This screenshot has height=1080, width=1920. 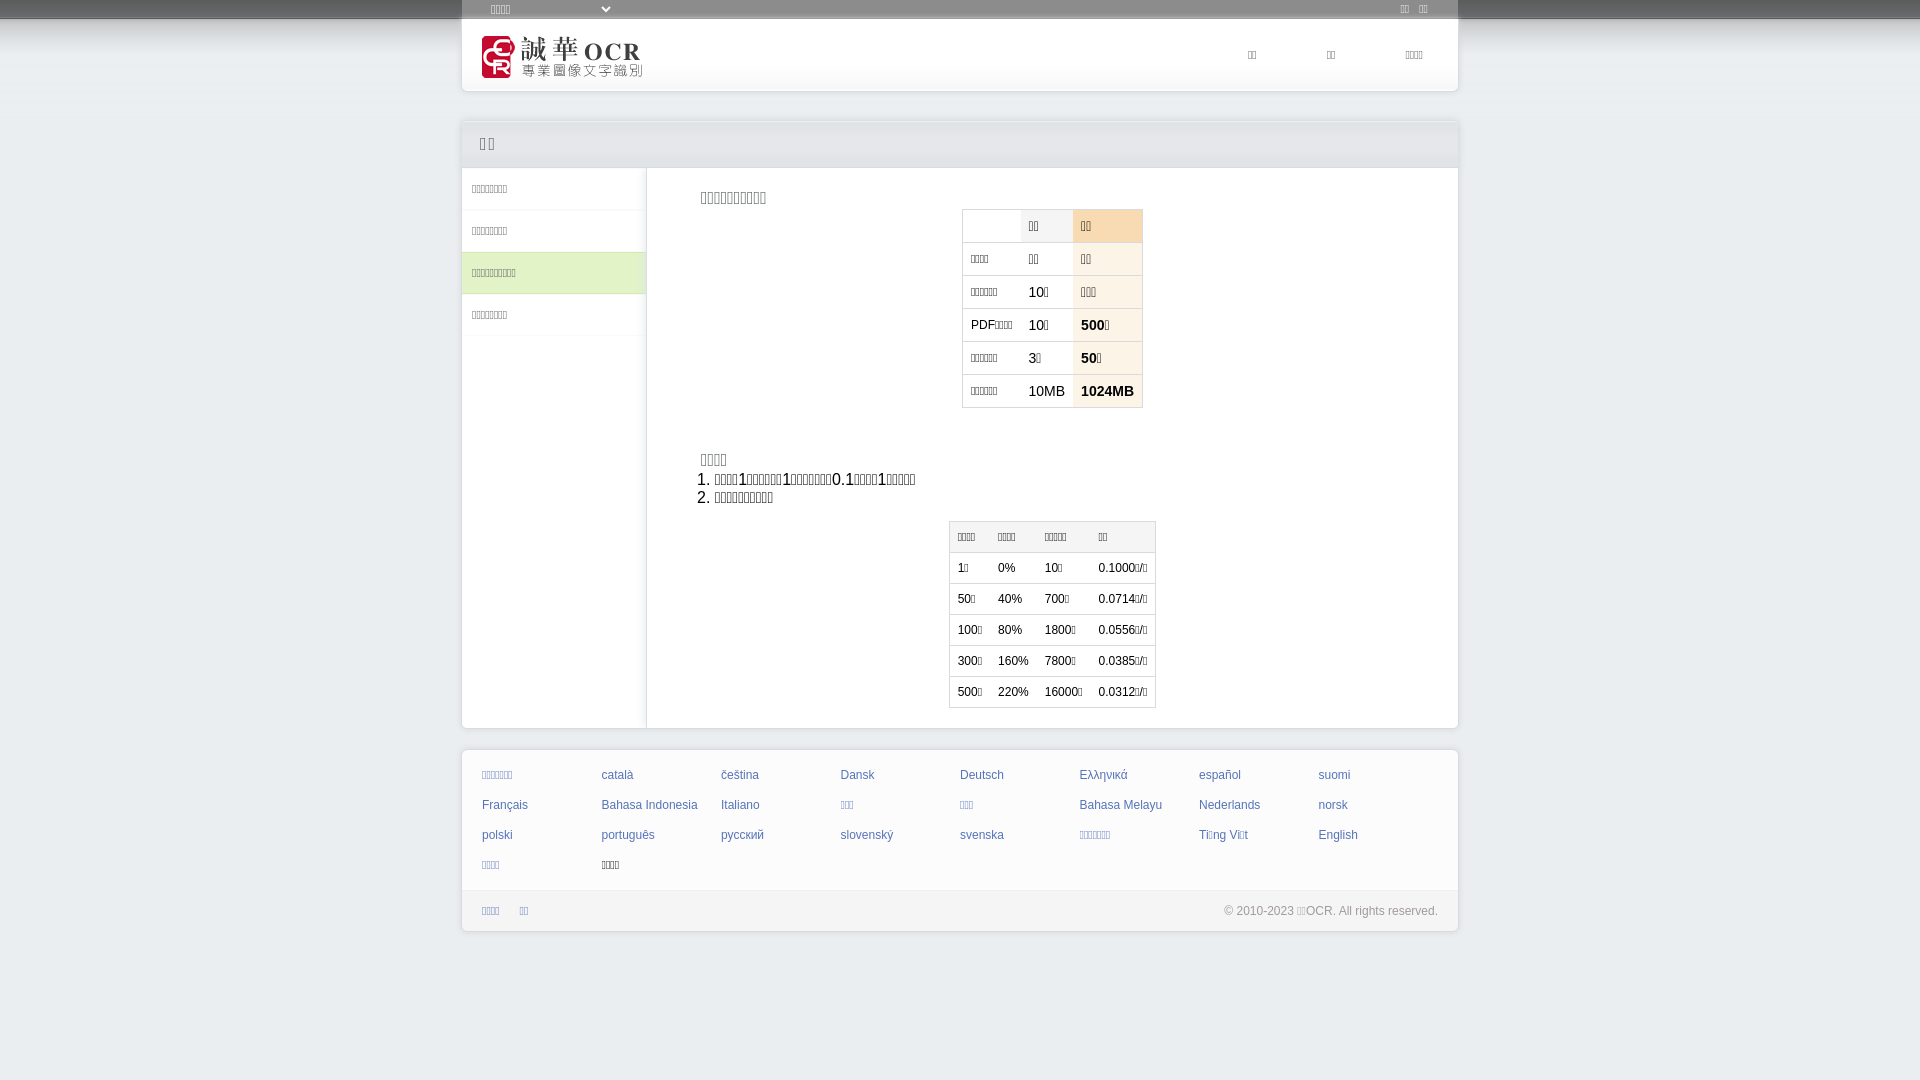 I want to click on polski, so click(x=498, y=835).